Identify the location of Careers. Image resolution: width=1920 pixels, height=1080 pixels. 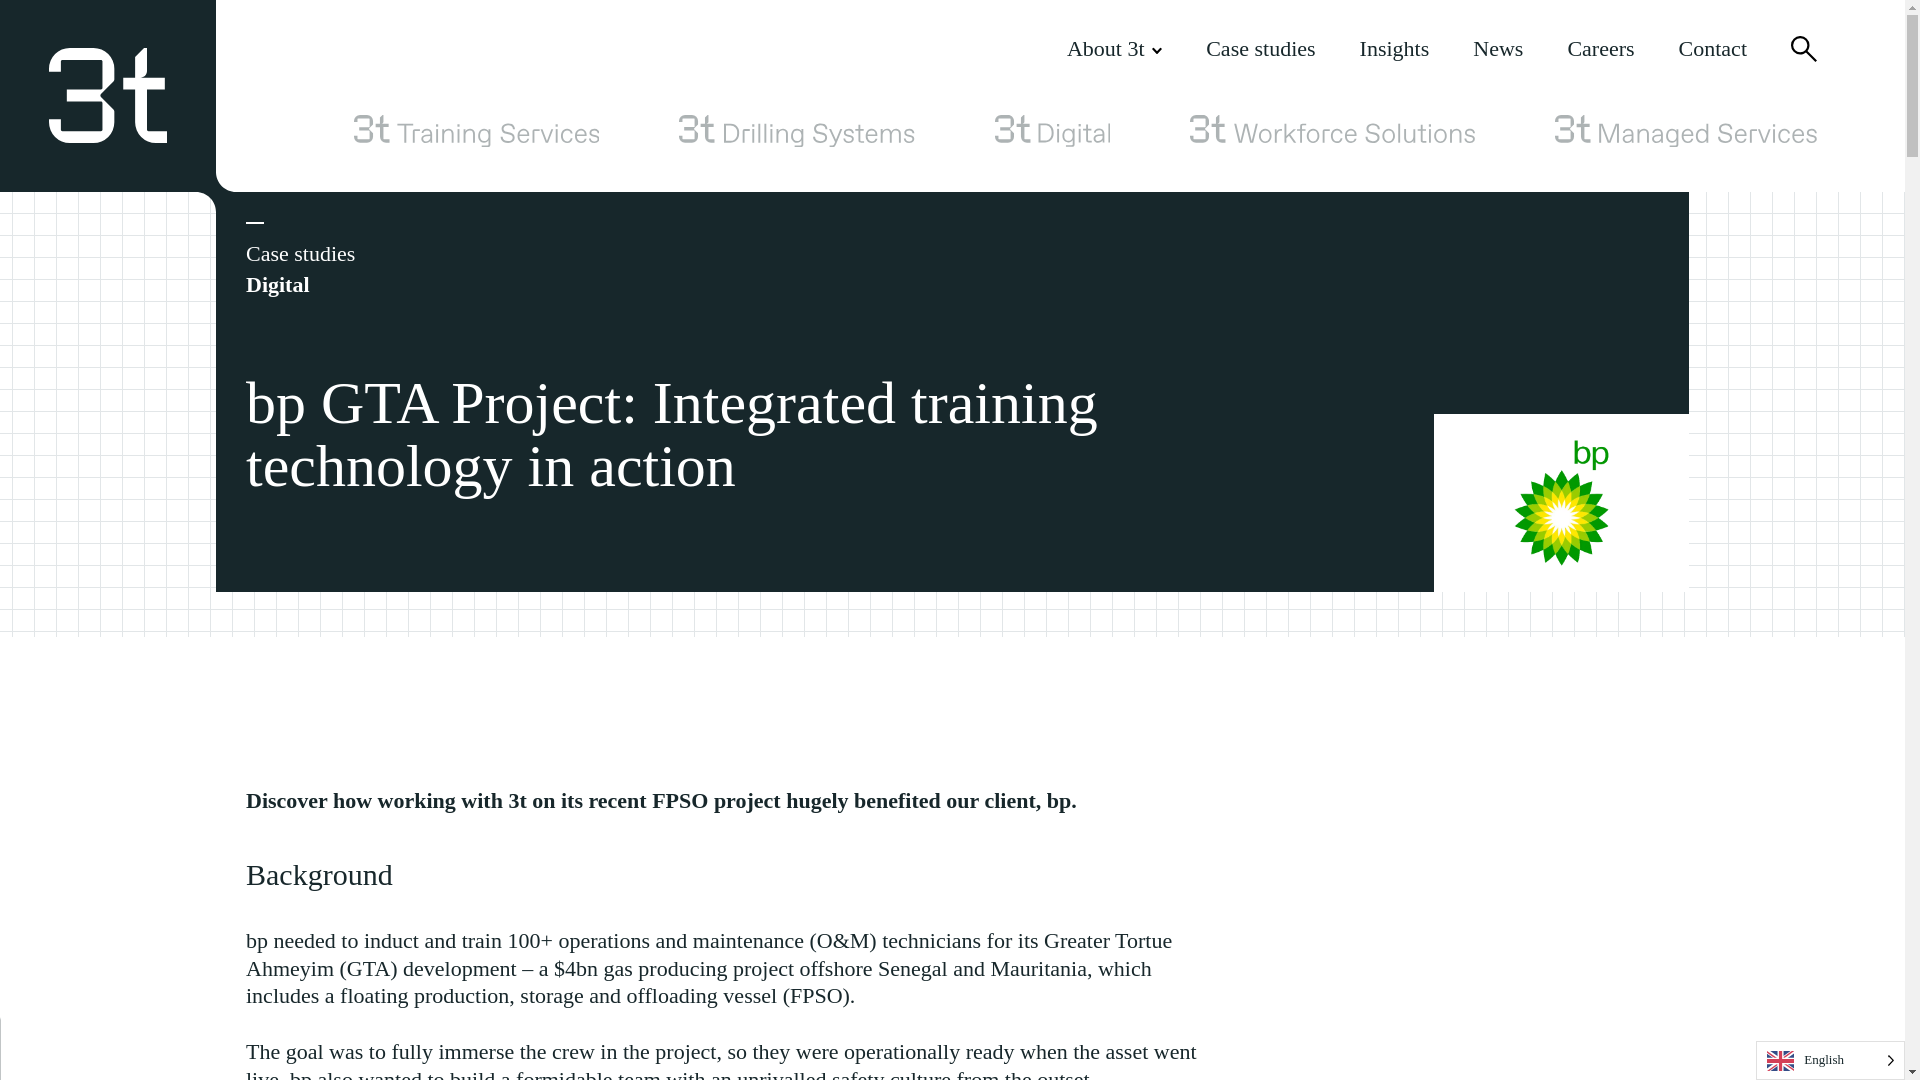
(1600, 48).